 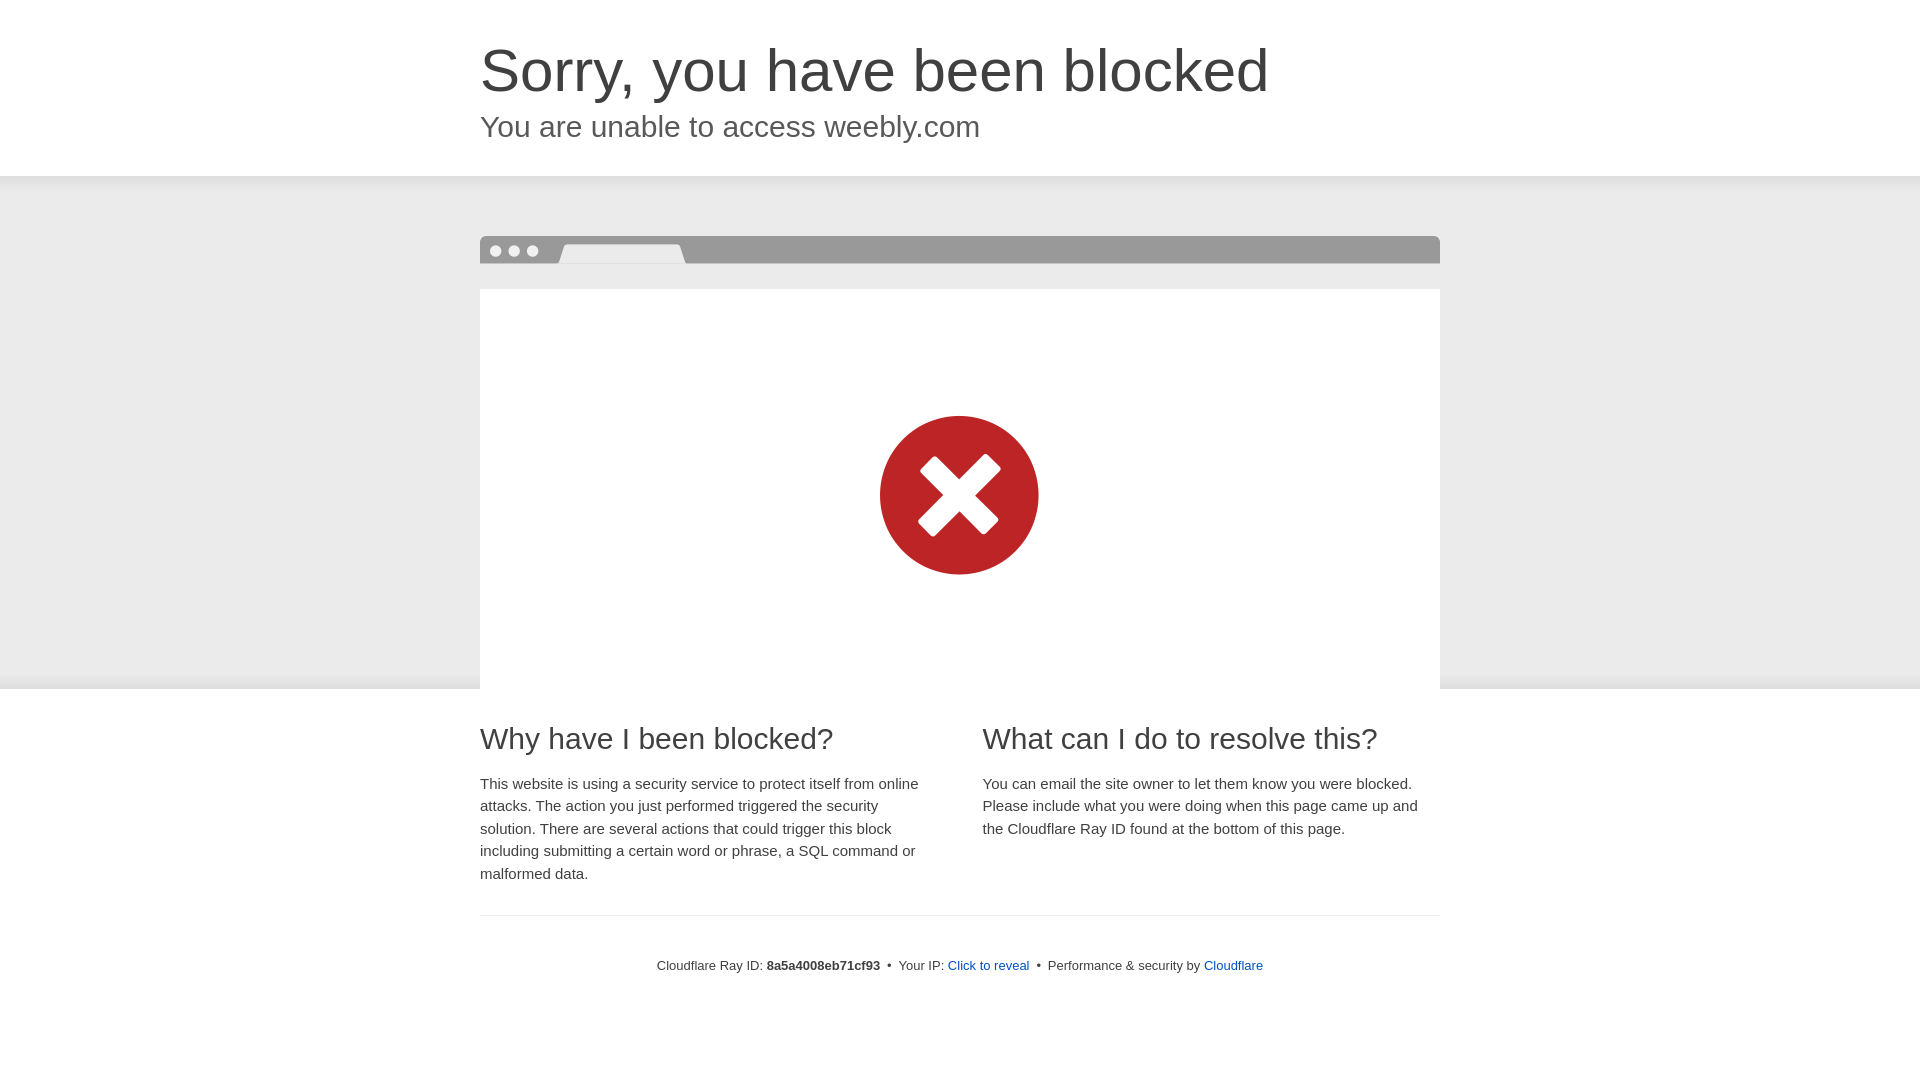 What do you see at coordinates (988, 966) in the screenshot?
I see `Click to reveal` at bounding box center [988, 966].